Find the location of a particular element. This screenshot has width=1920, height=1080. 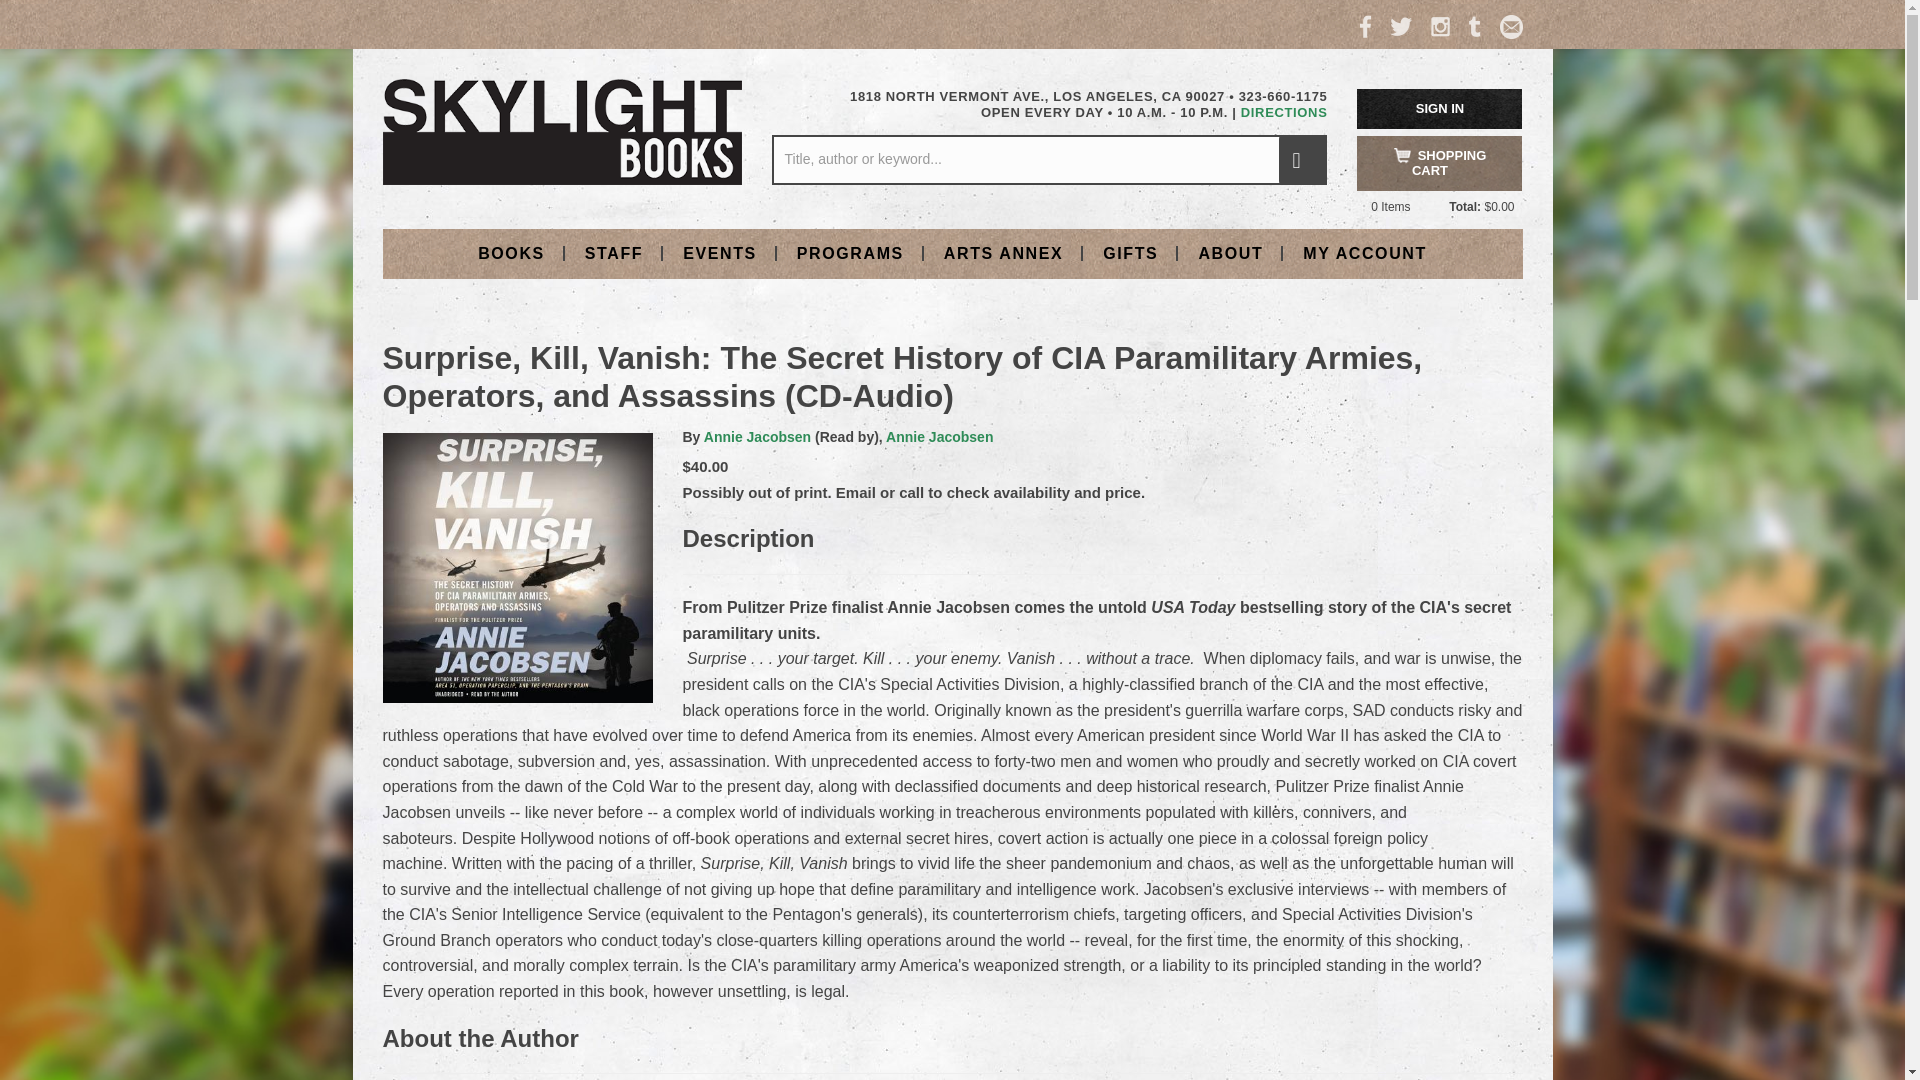

Title, author or keyword... is located at coordinates (1048, 160).